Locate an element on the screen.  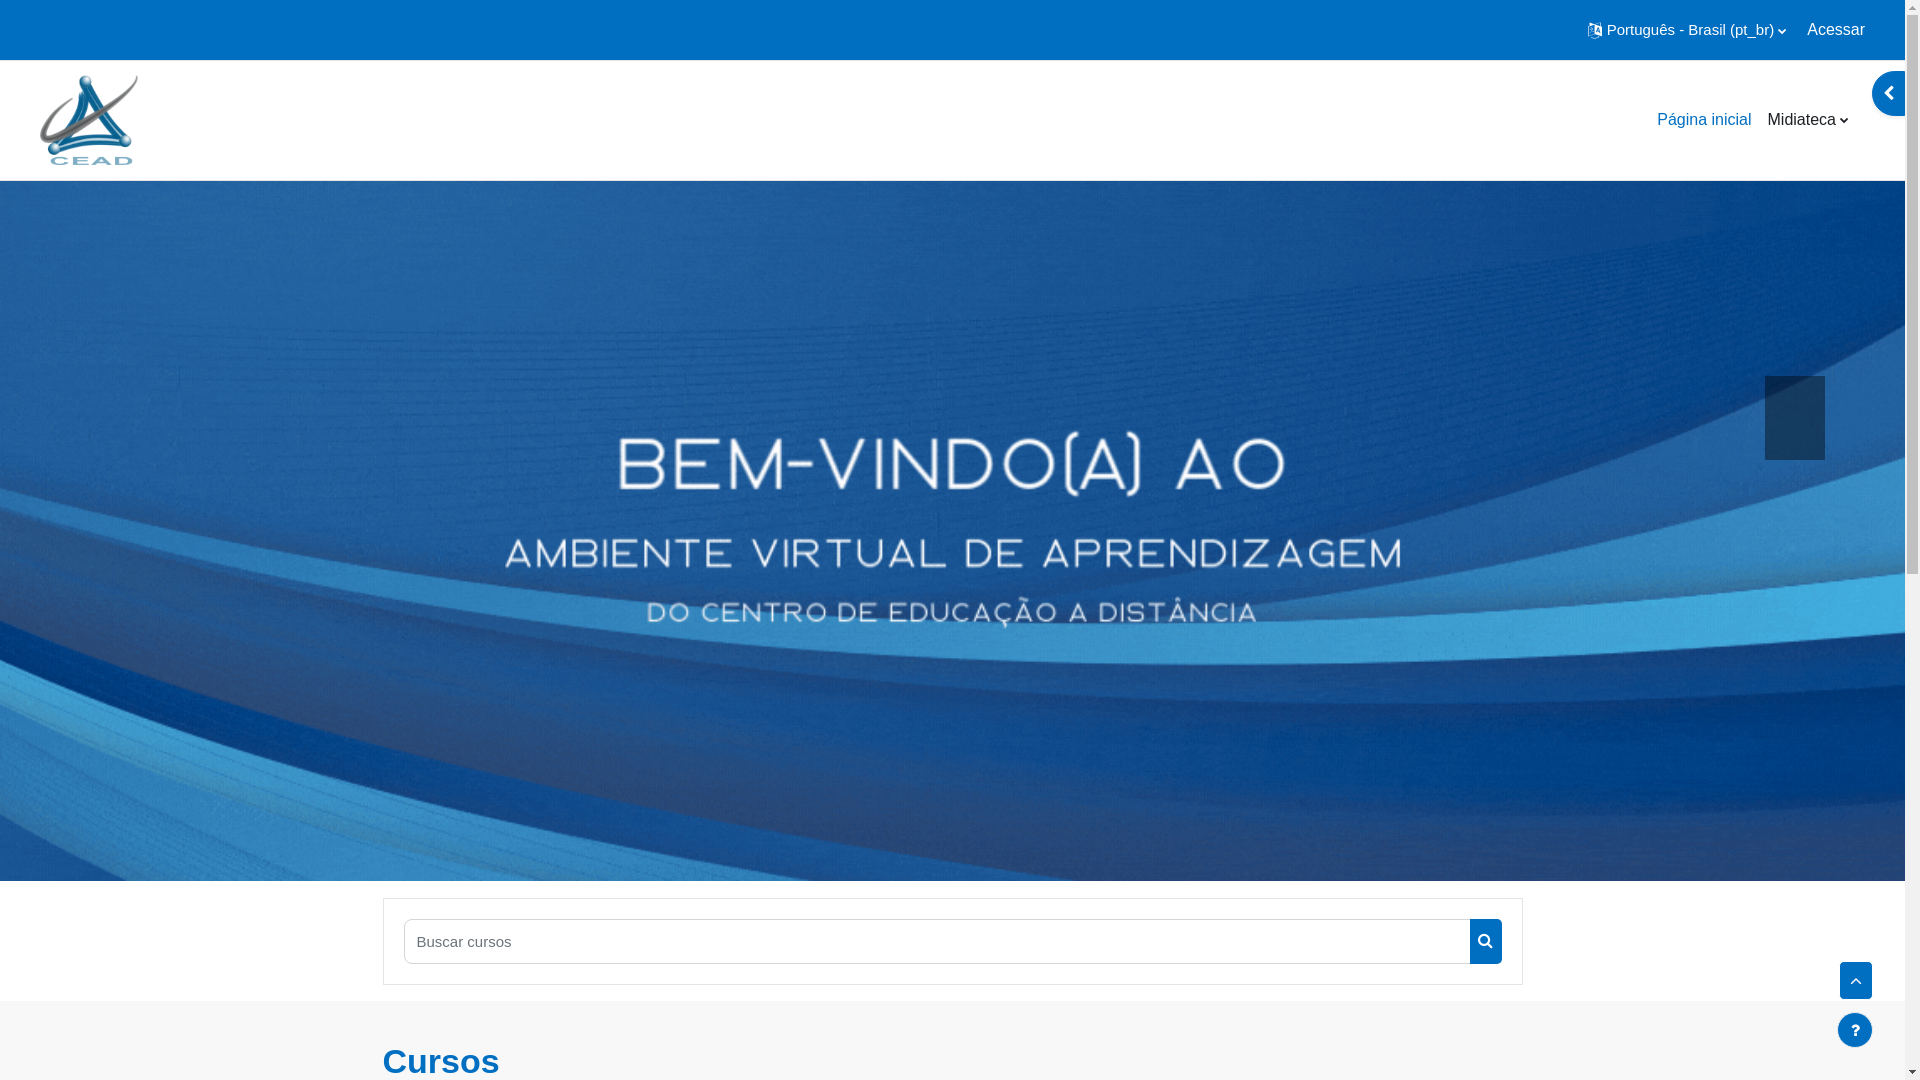
Acessar is located at coordinates (1836, 30).